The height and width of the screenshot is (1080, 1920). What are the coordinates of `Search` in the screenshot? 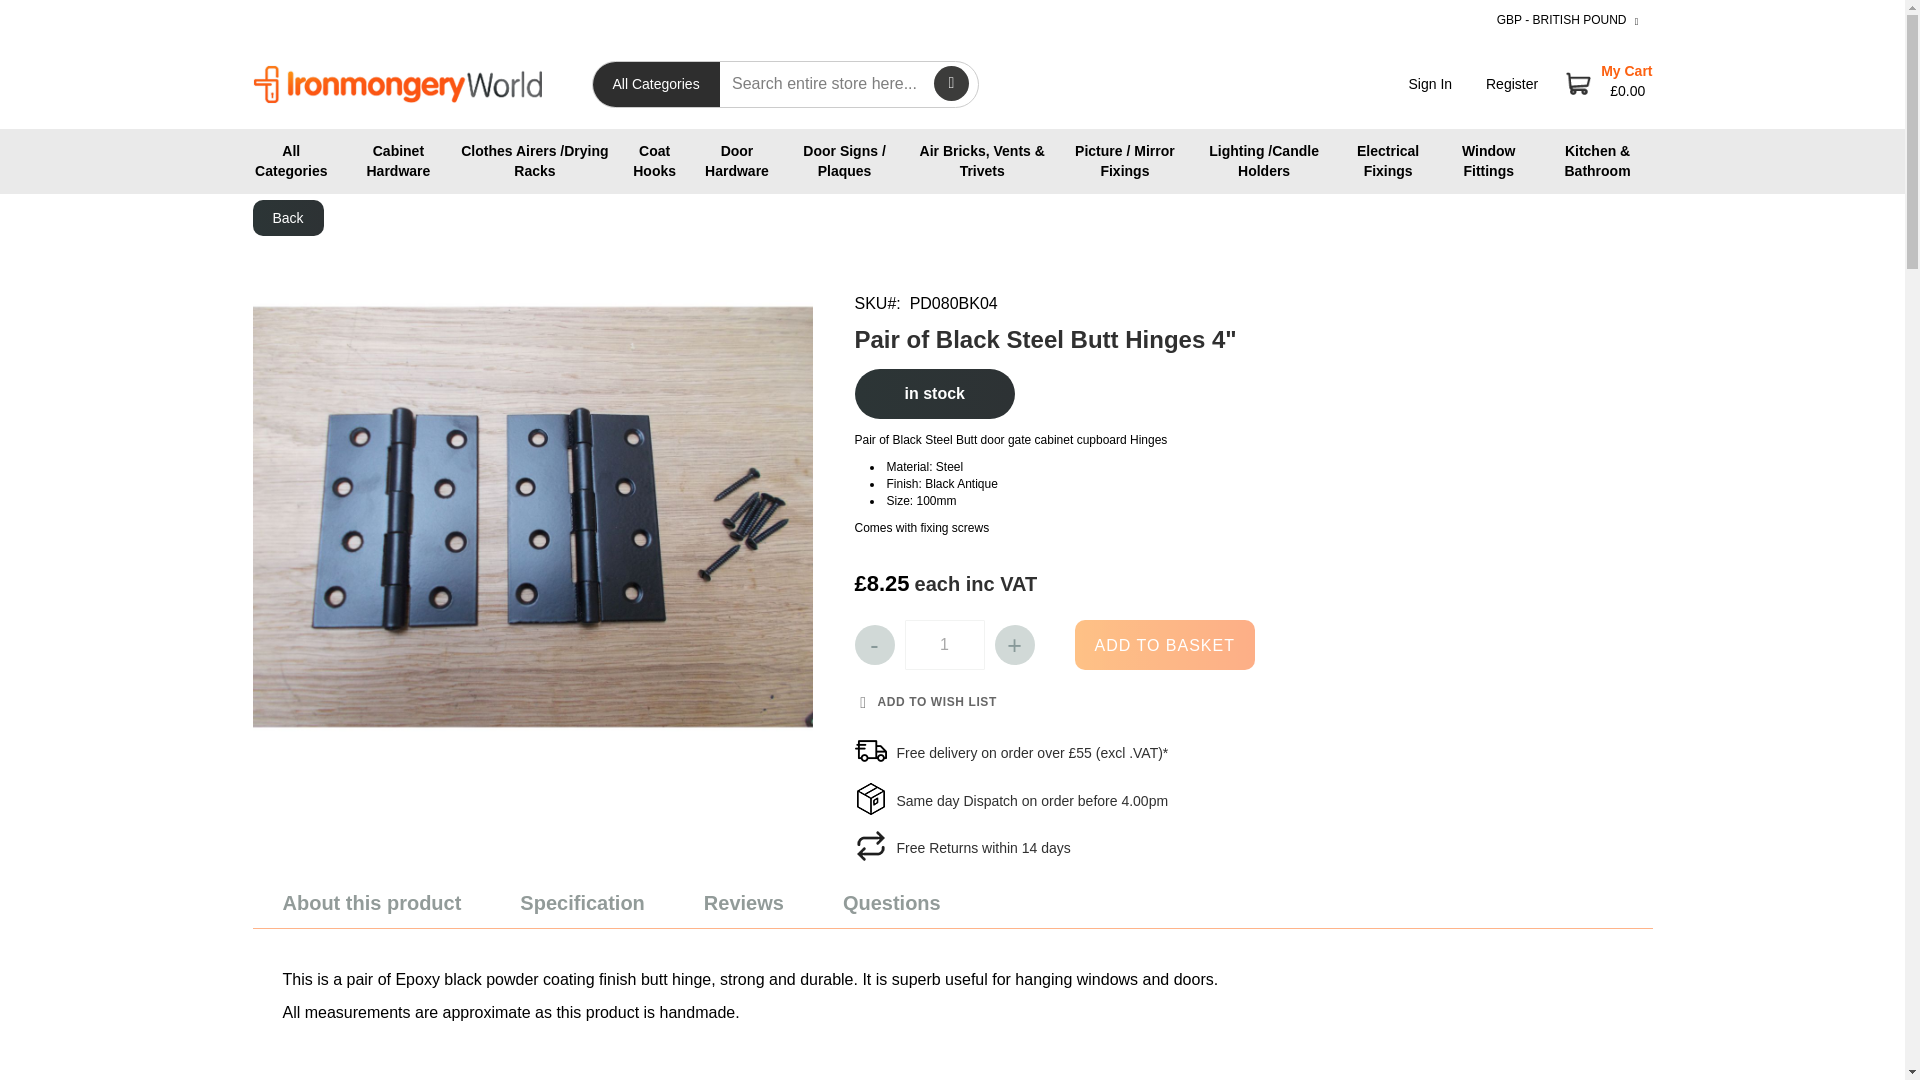 It's located at (951, 83).